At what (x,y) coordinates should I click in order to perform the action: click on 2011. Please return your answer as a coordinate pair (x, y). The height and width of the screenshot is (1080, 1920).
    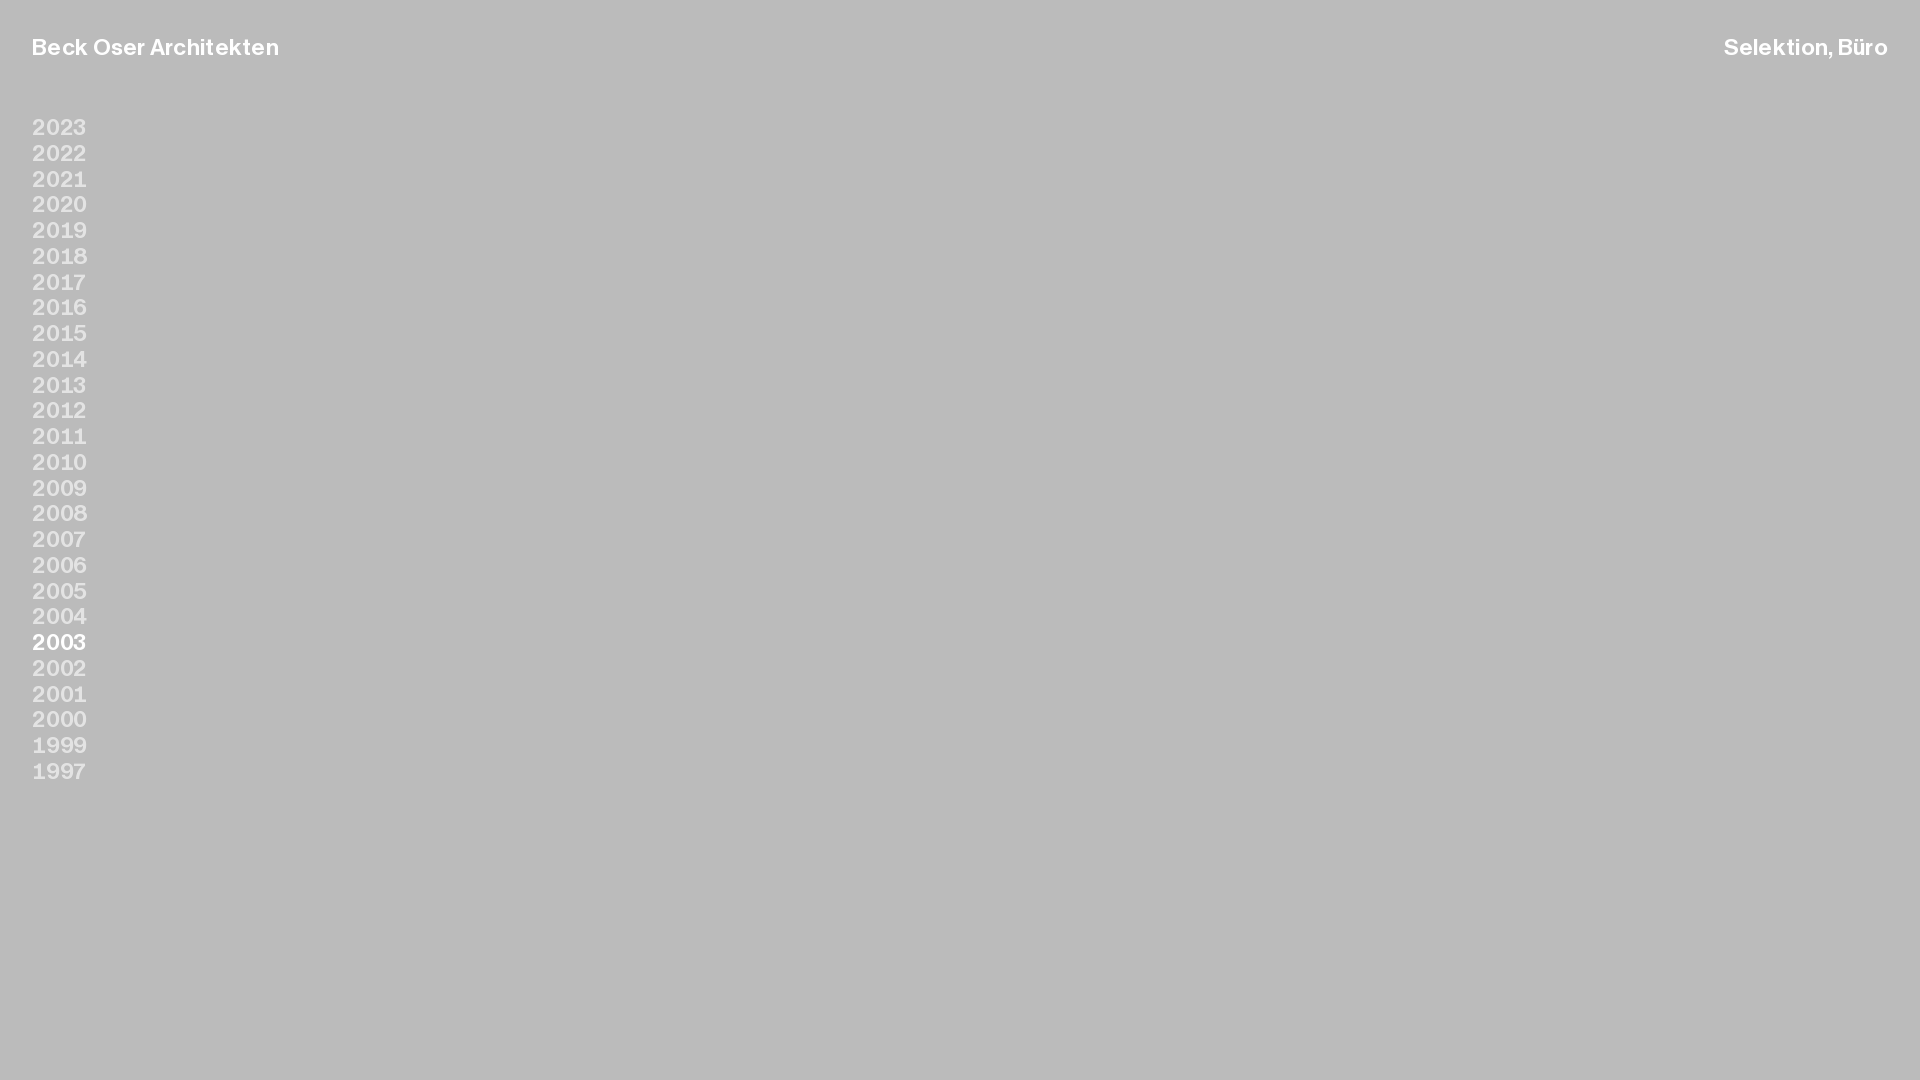
    Looking at the image, I should click on (60, 436).